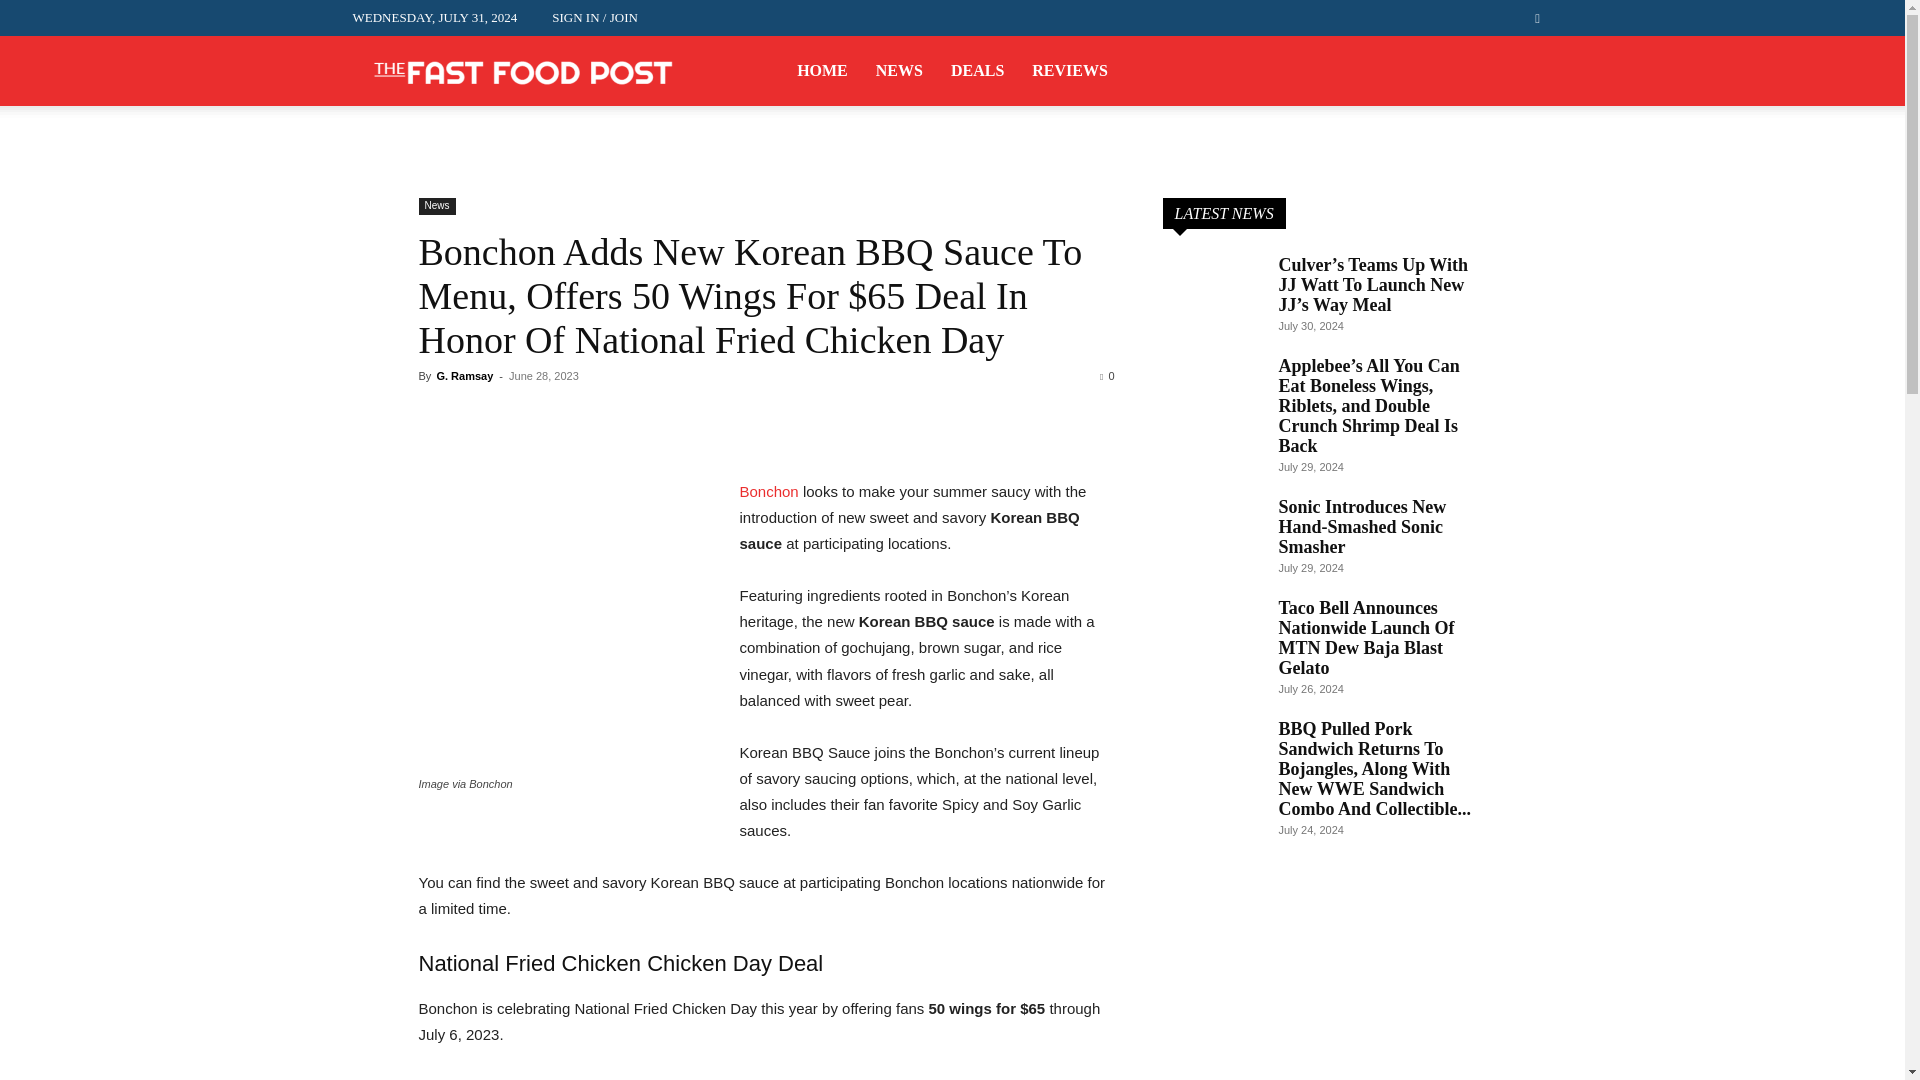 Image resolution: width=1920 pixels, height=1080 pixels. I want to click on The Fast Food Post, so click(522, 70).